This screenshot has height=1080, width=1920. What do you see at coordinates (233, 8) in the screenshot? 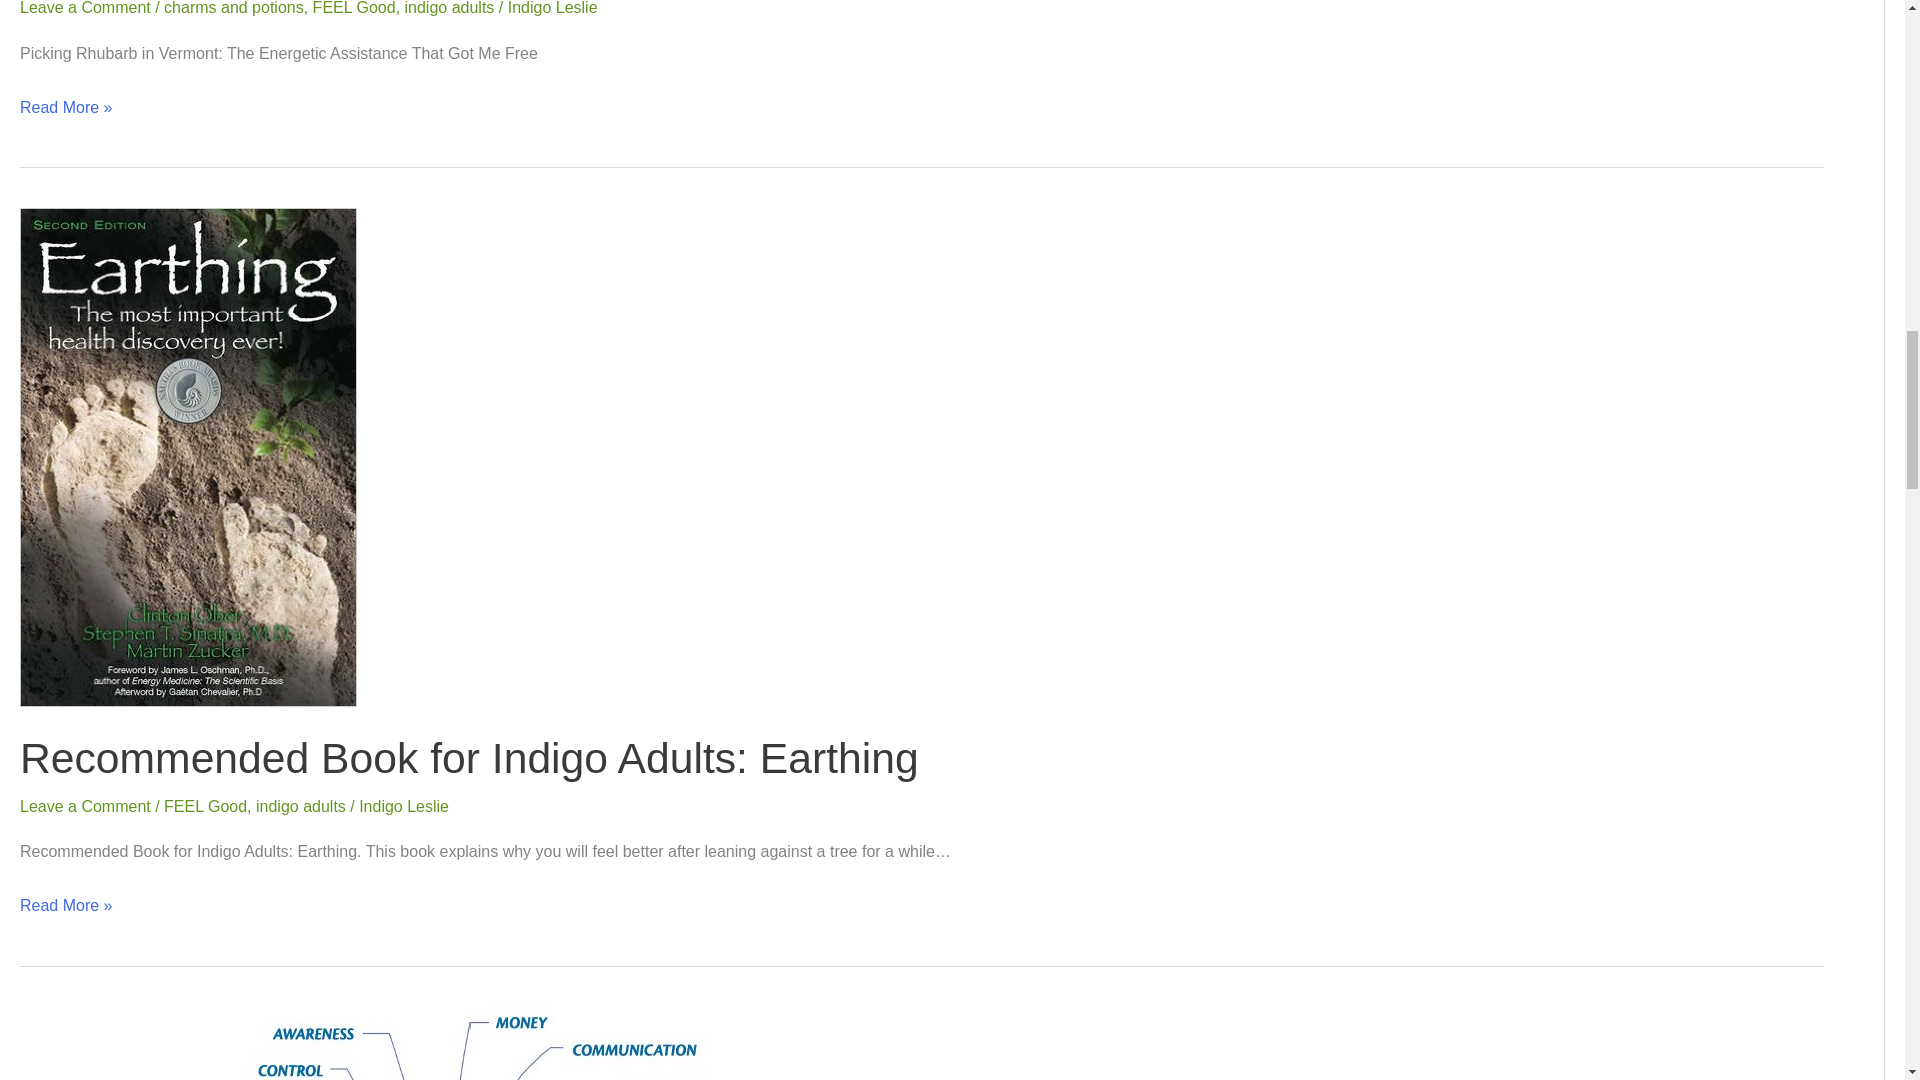
I see `charms and potions` at bounding box center [233, 8].